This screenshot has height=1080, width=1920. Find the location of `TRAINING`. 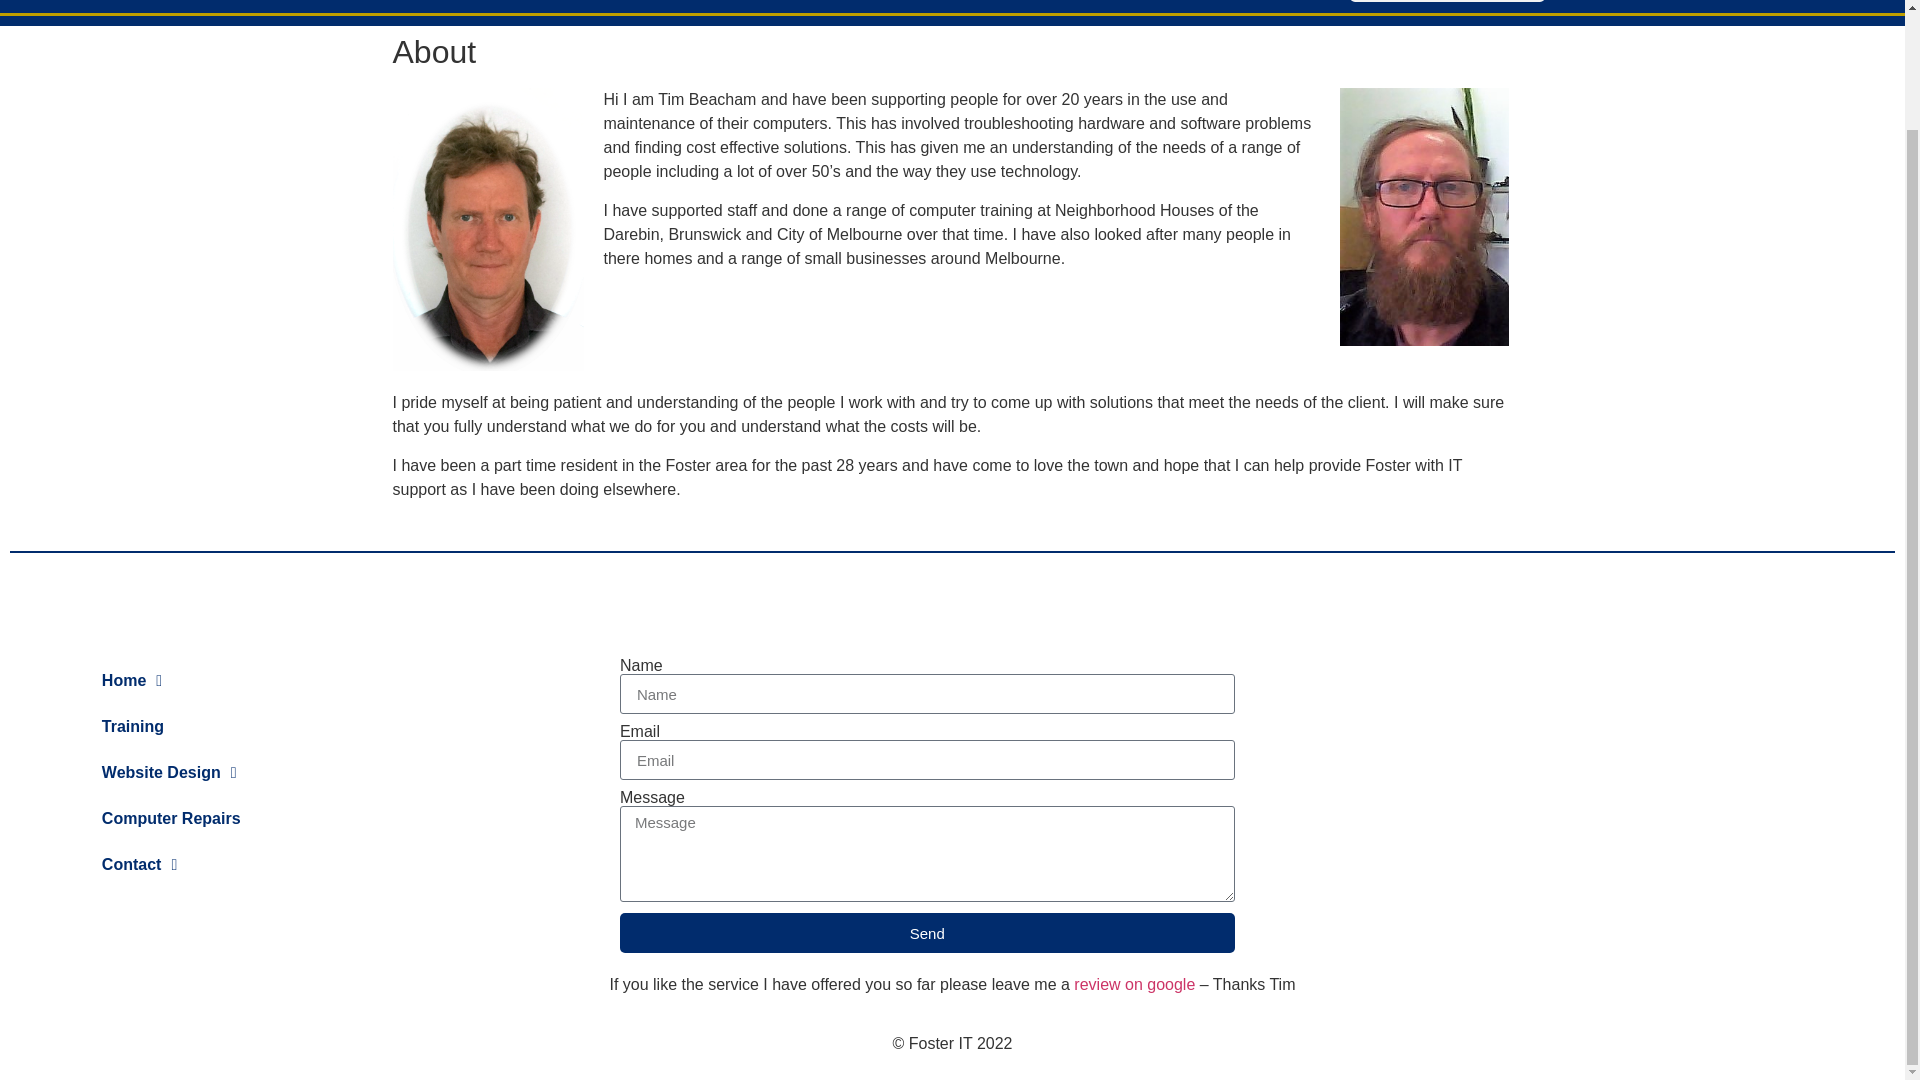

TRAINING is located at coordinates (738, 4).